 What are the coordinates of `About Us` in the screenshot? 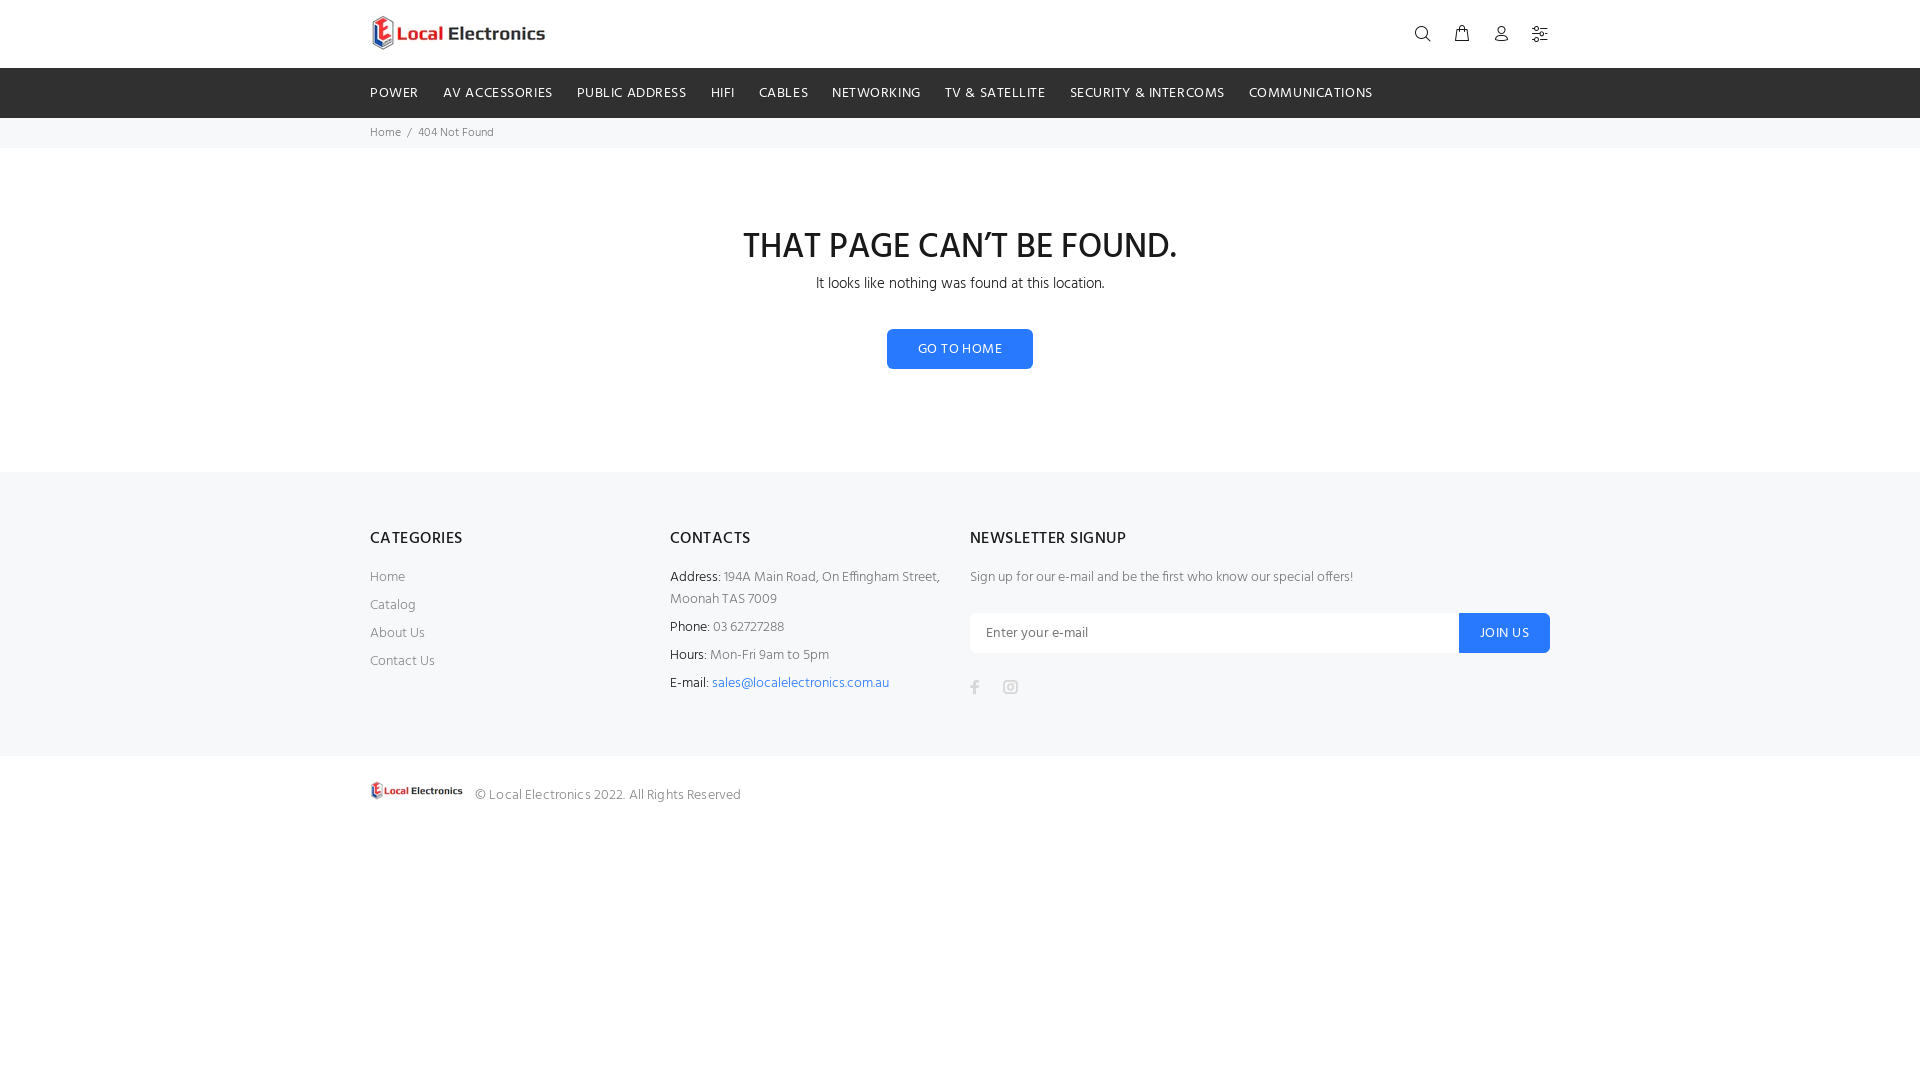 It's located at (398, 634).